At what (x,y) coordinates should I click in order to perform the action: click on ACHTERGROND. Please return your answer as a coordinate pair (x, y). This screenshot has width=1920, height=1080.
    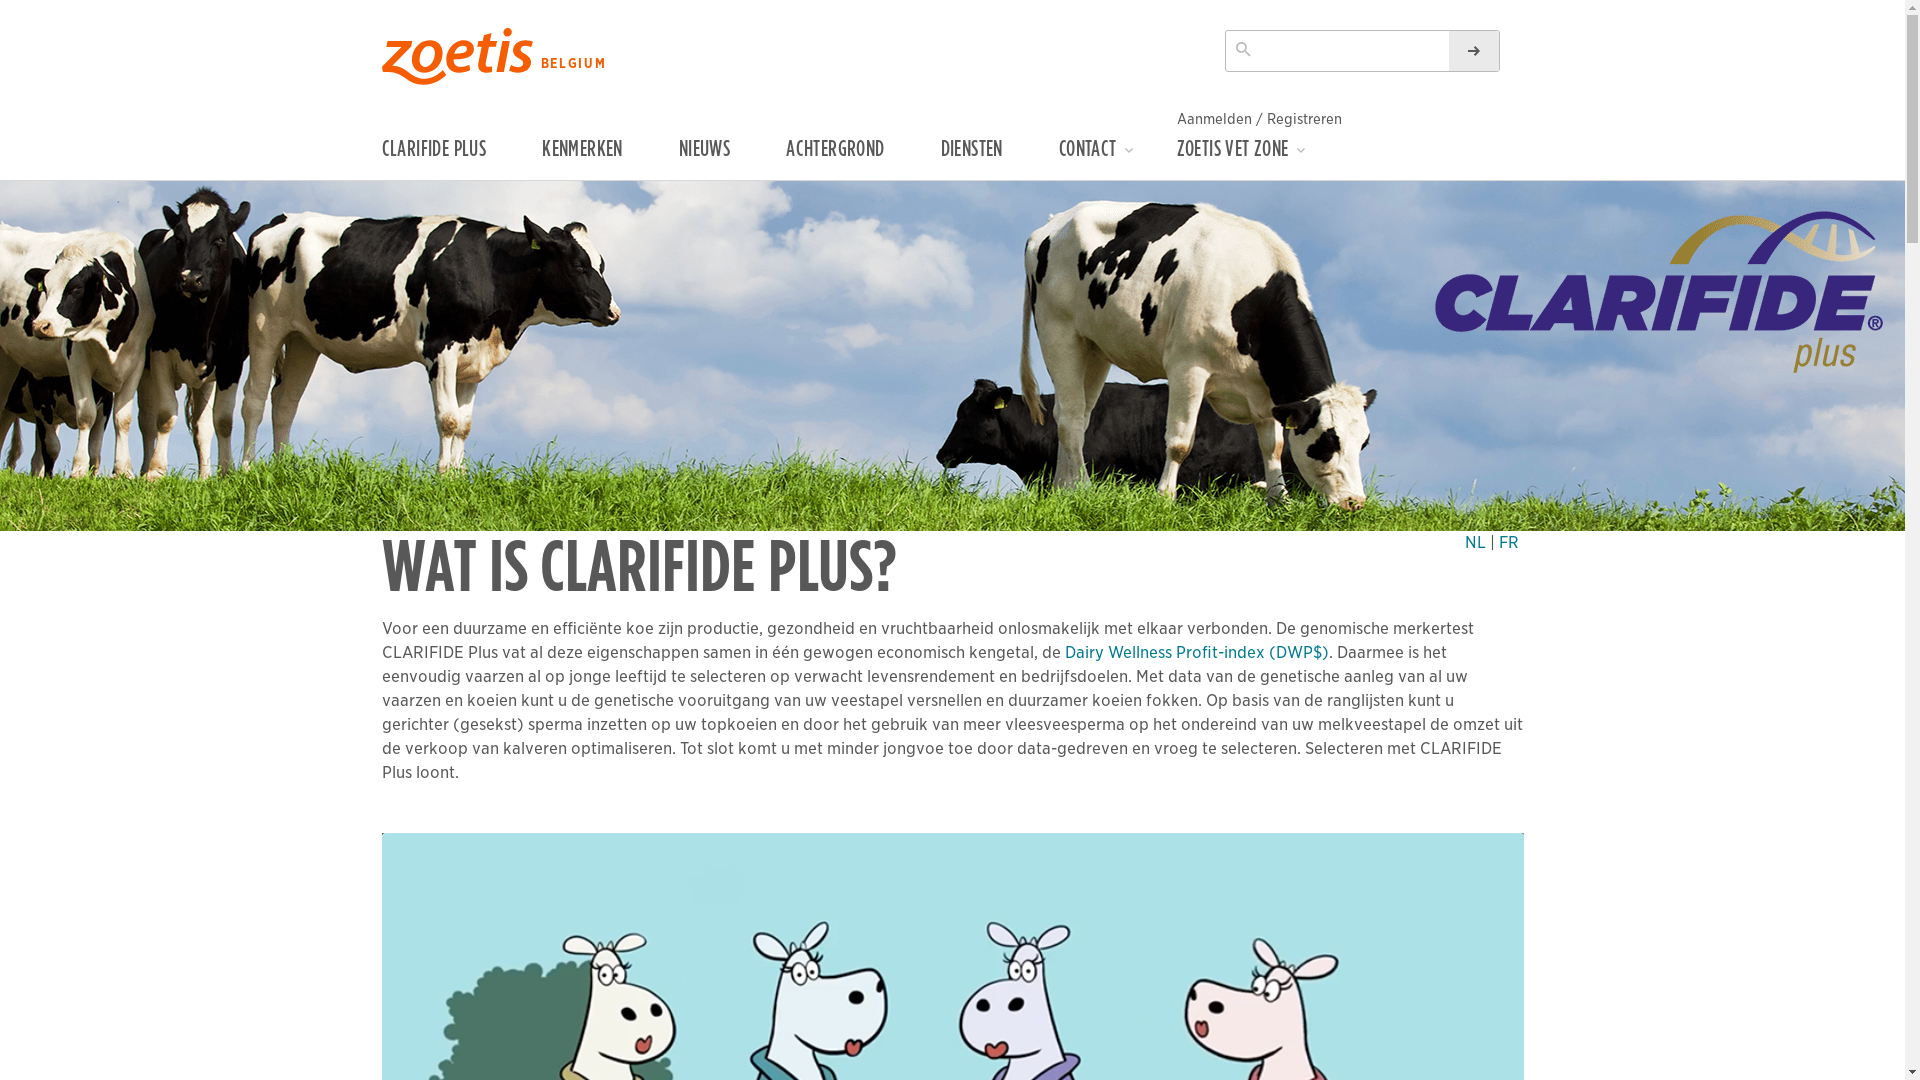
    Looking at the image, I should click on (859, 158).